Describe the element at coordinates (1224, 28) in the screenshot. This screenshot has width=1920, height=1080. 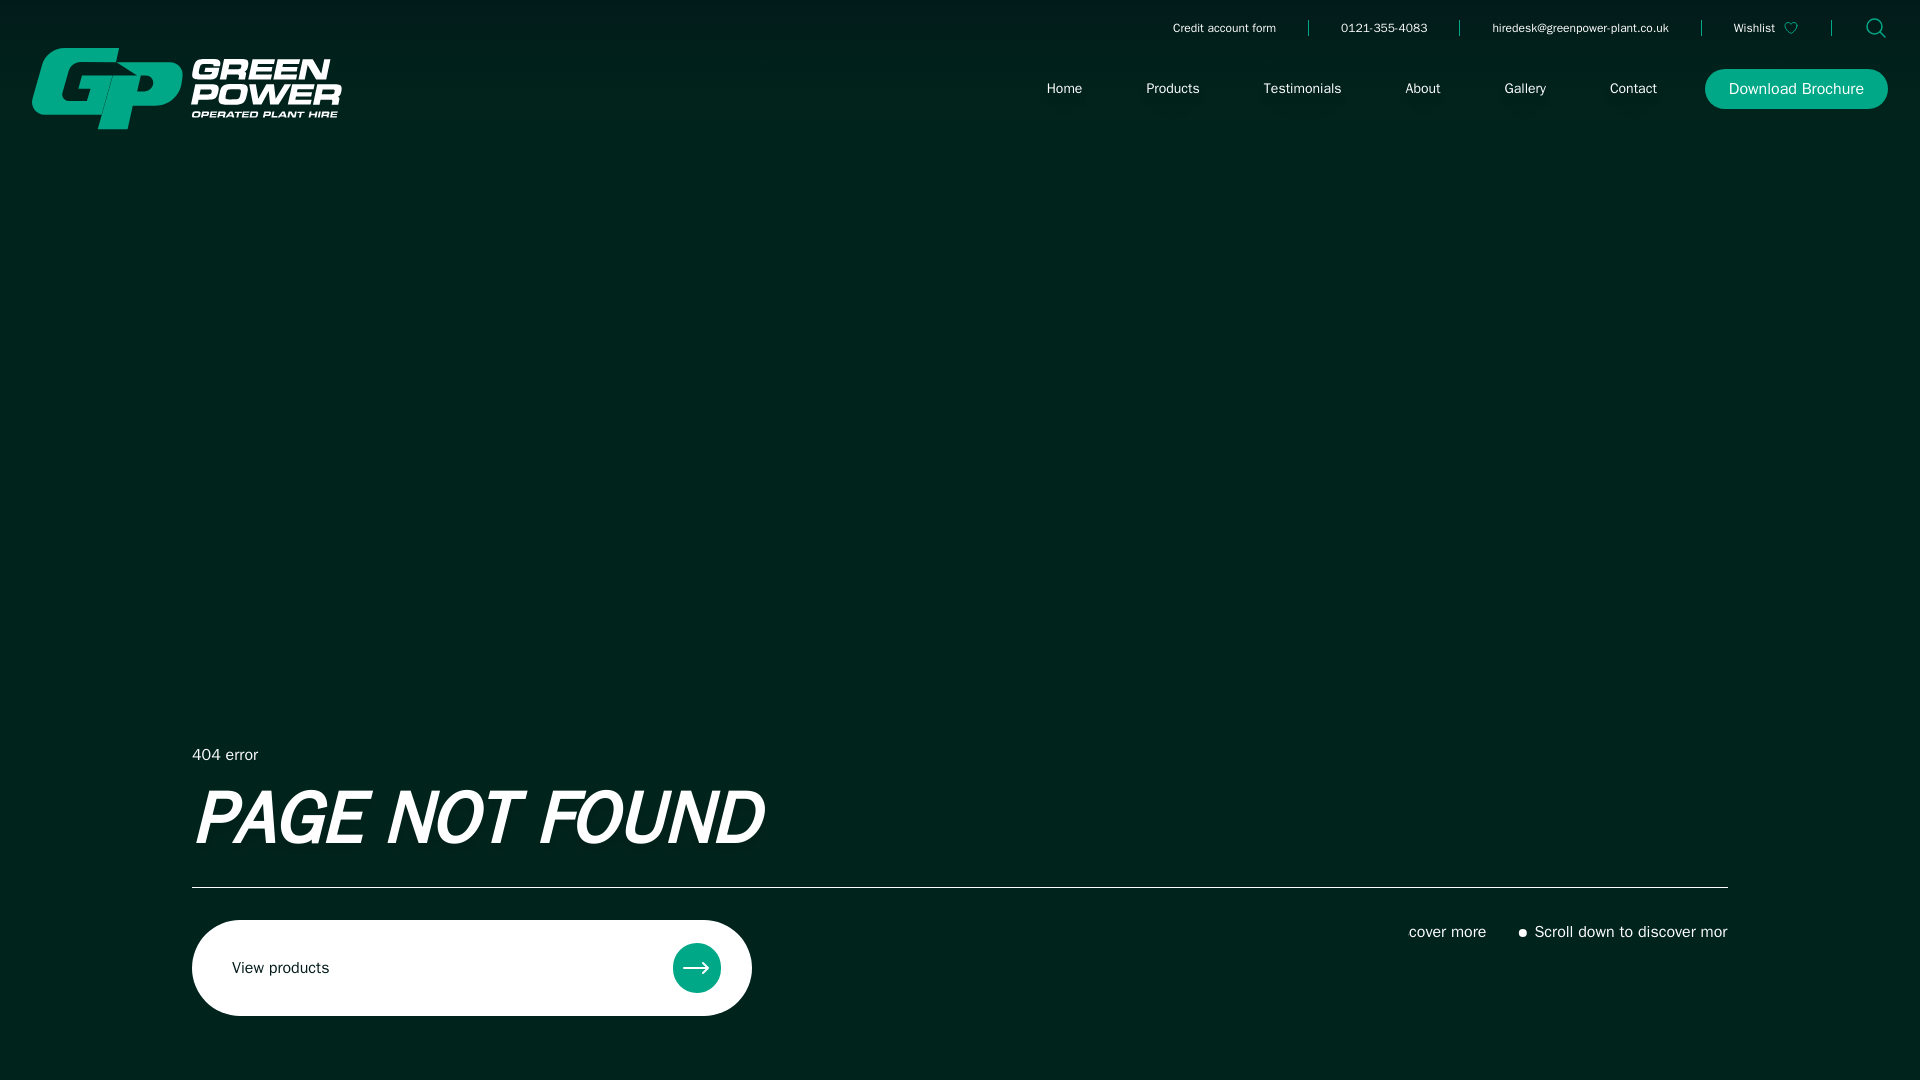
I see `Credit account form` at that location.